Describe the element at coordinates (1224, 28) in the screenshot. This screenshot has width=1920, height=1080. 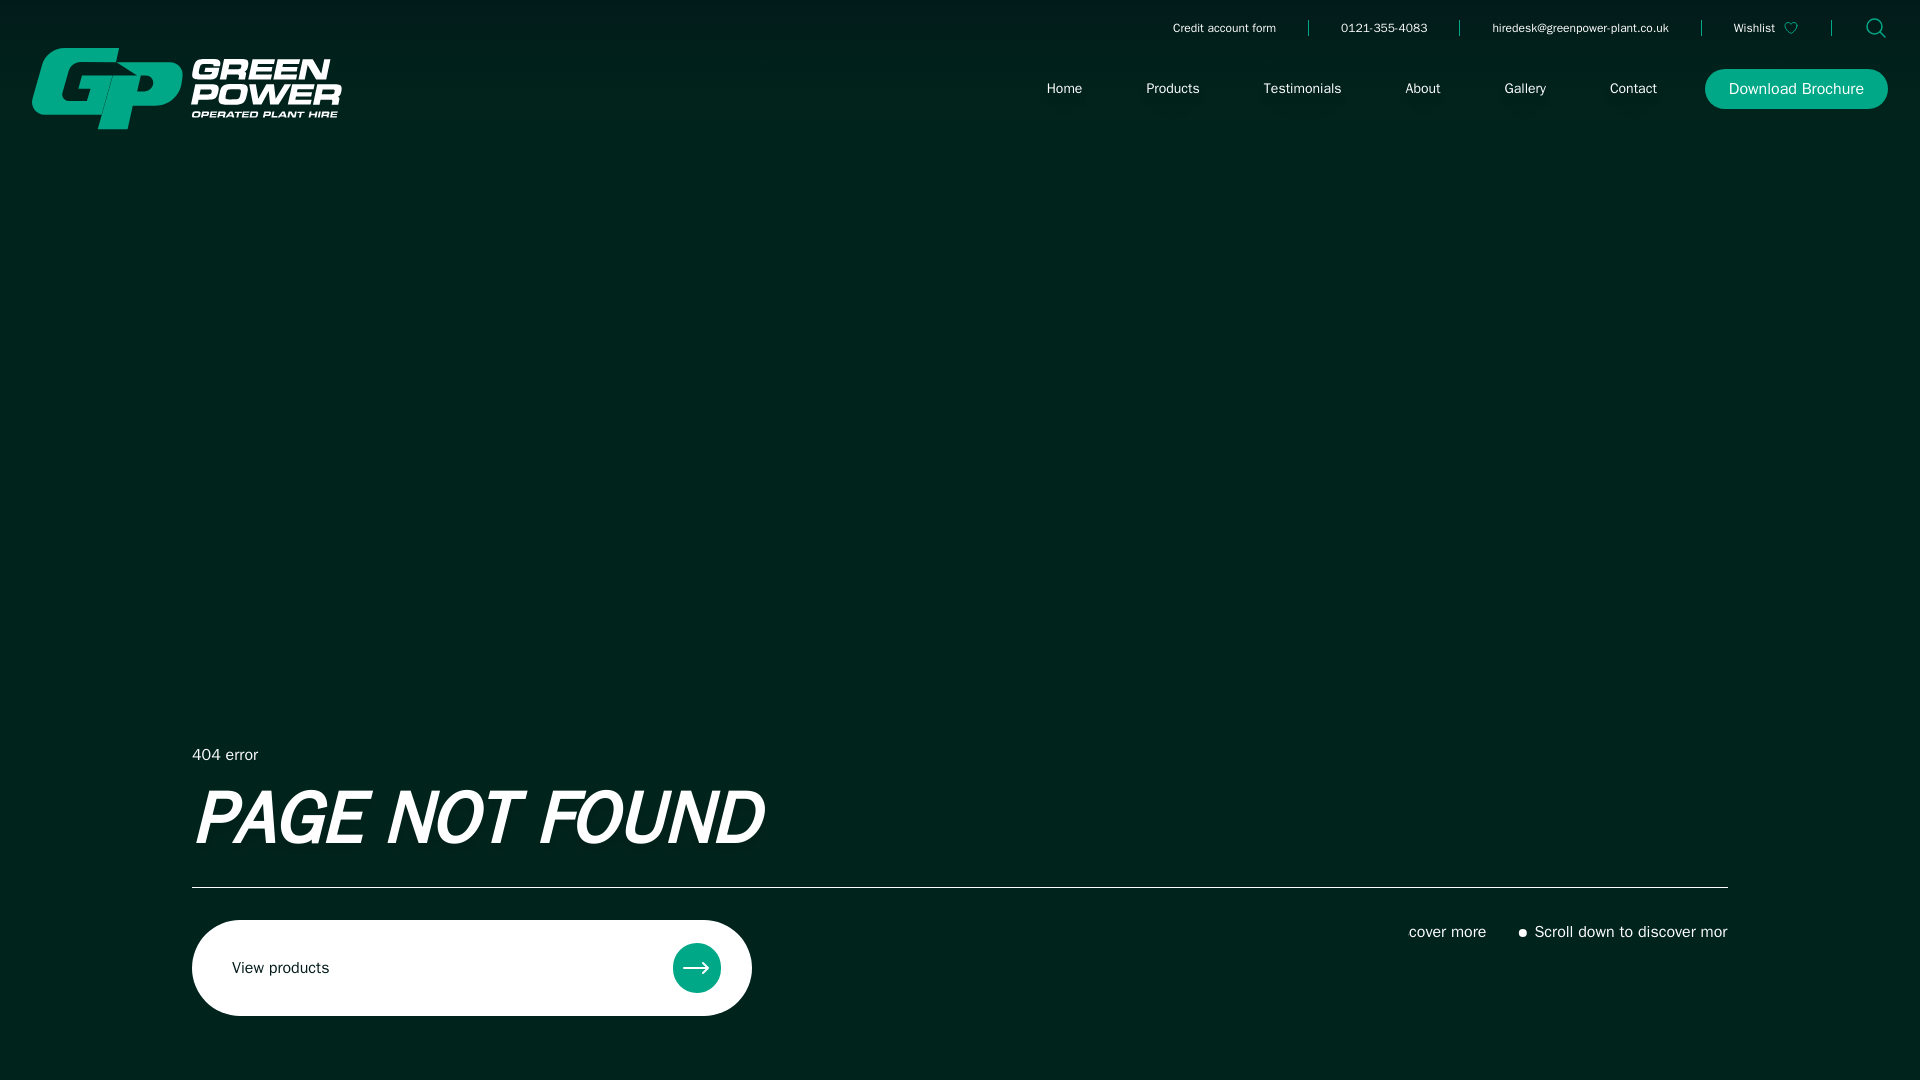
I see `Credit account form` at that location.